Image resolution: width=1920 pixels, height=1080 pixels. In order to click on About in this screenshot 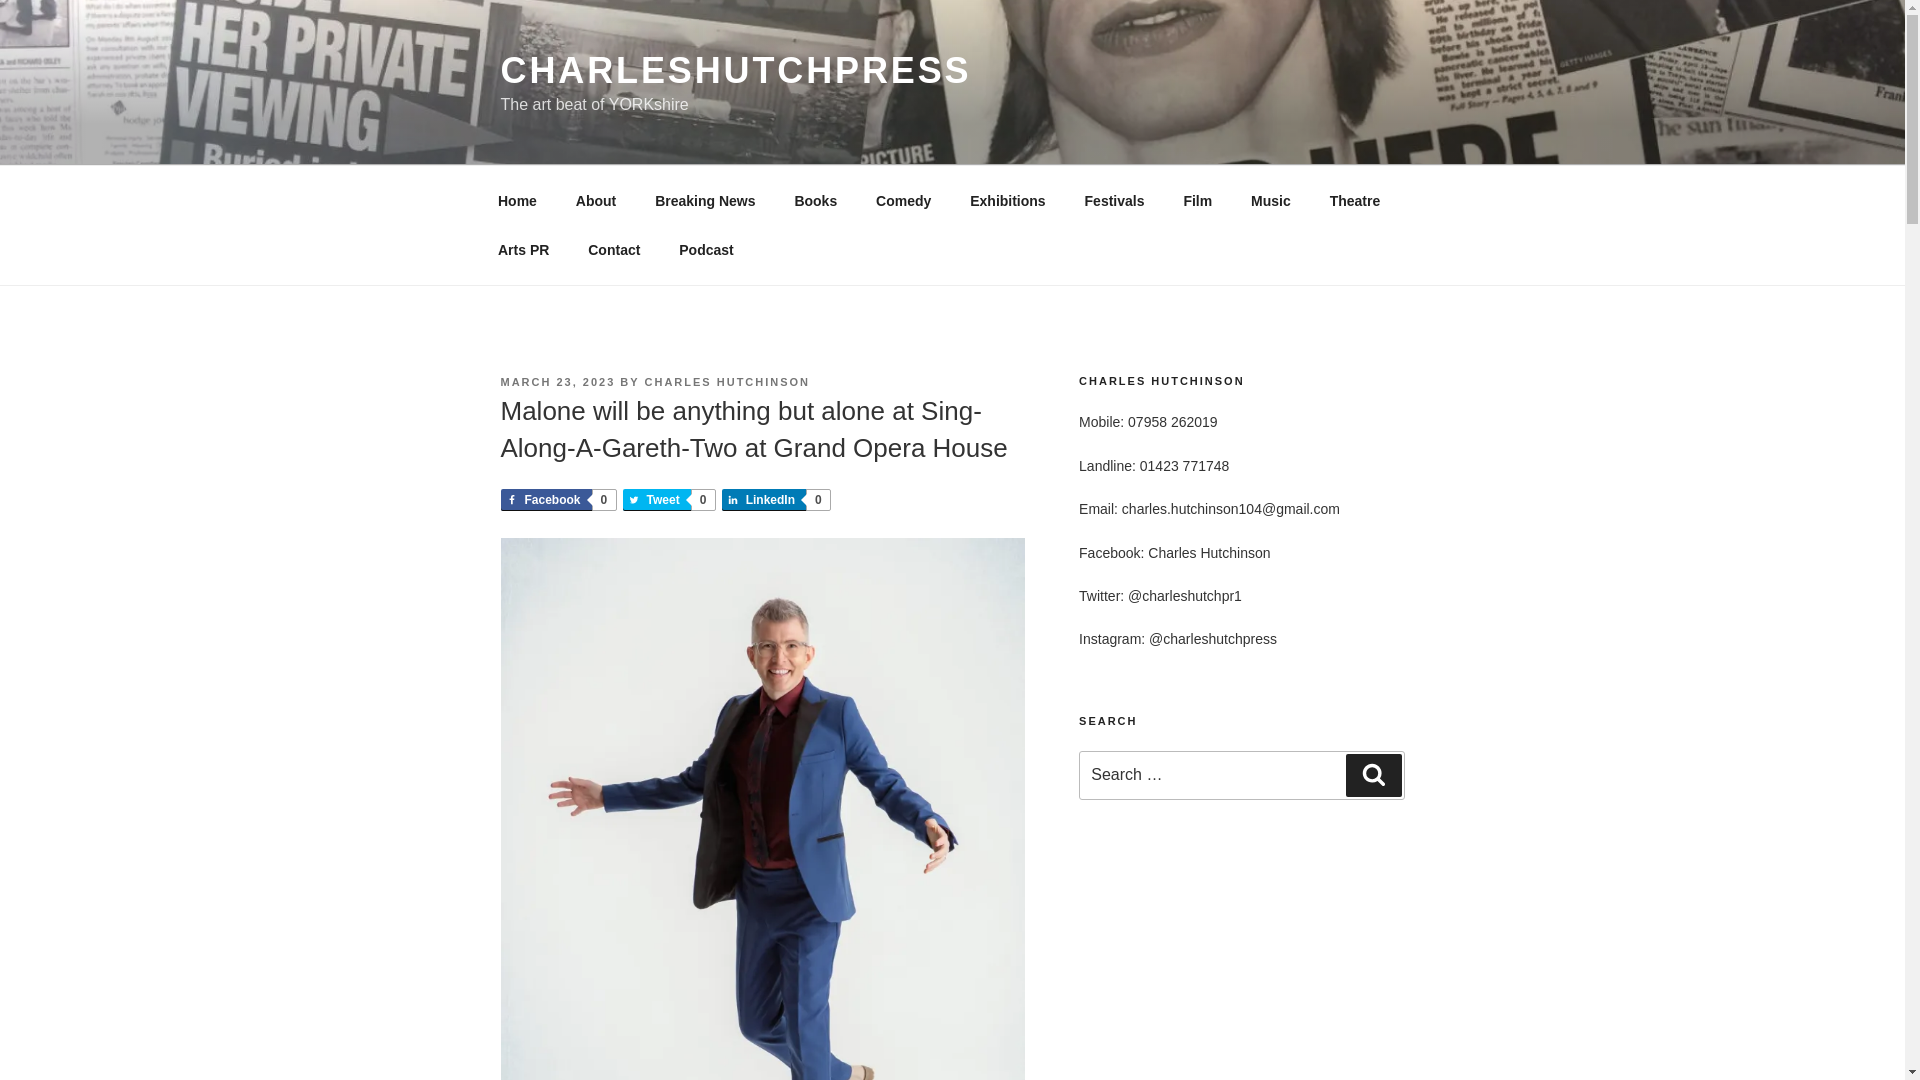, I will do `click(596, 200)`.